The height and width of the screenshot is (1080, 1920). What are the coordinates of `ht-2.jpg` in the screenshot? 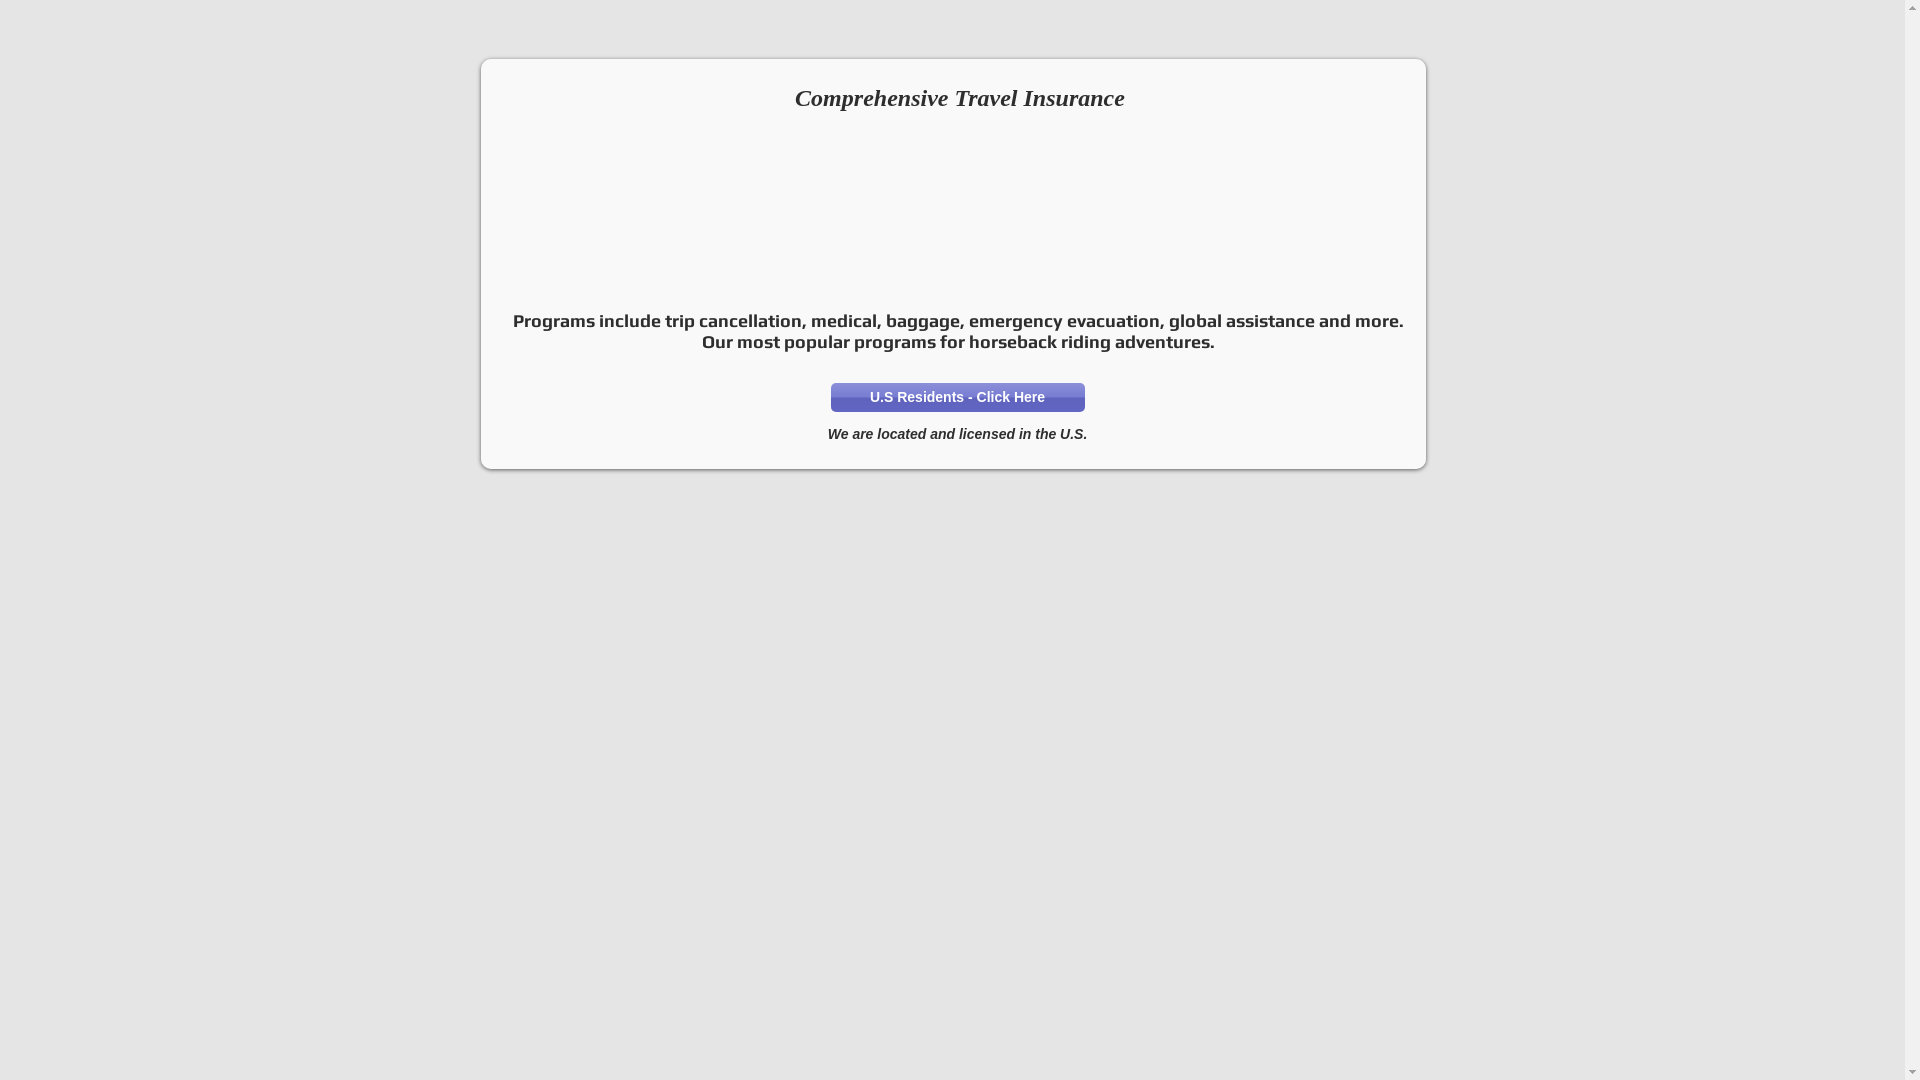 It's located at (1076, 222).